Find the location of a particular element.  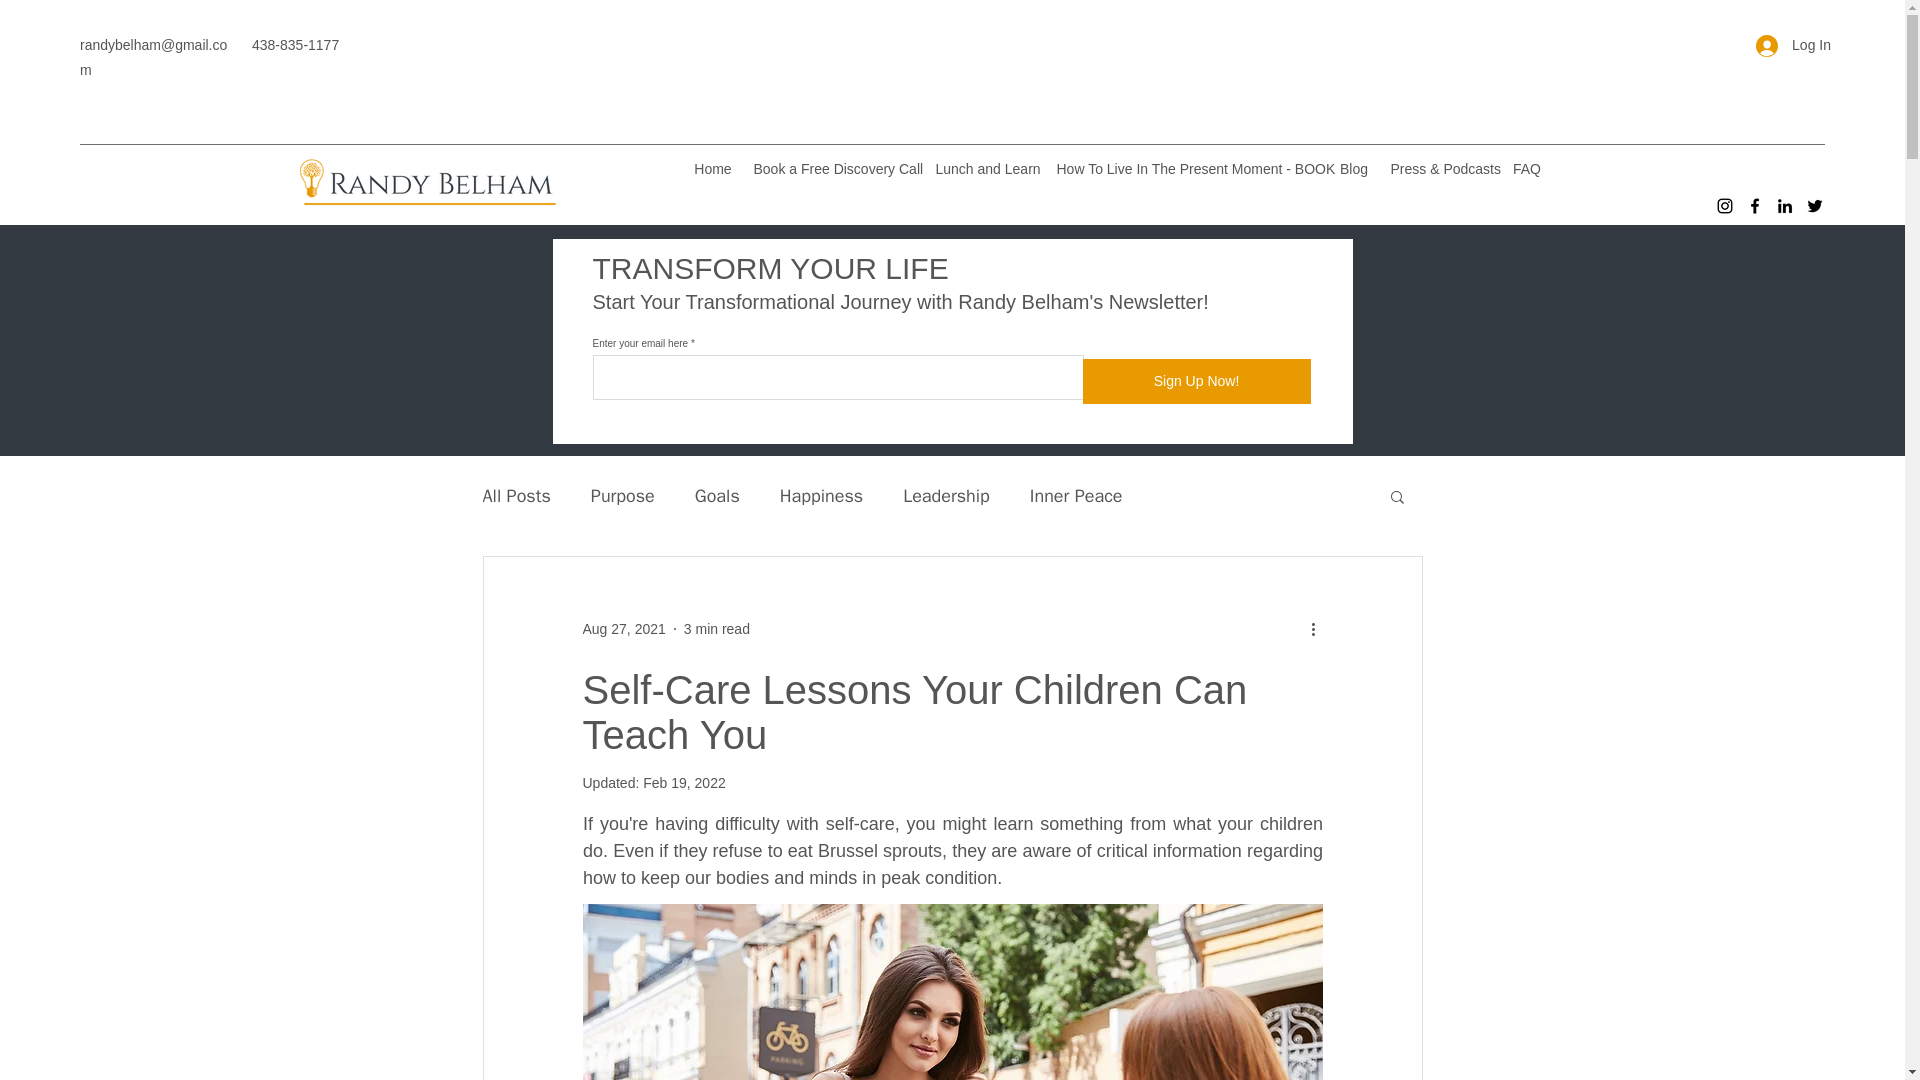

How To Live In The Present Moment - BOOK is located at coordinates (1186, 168).